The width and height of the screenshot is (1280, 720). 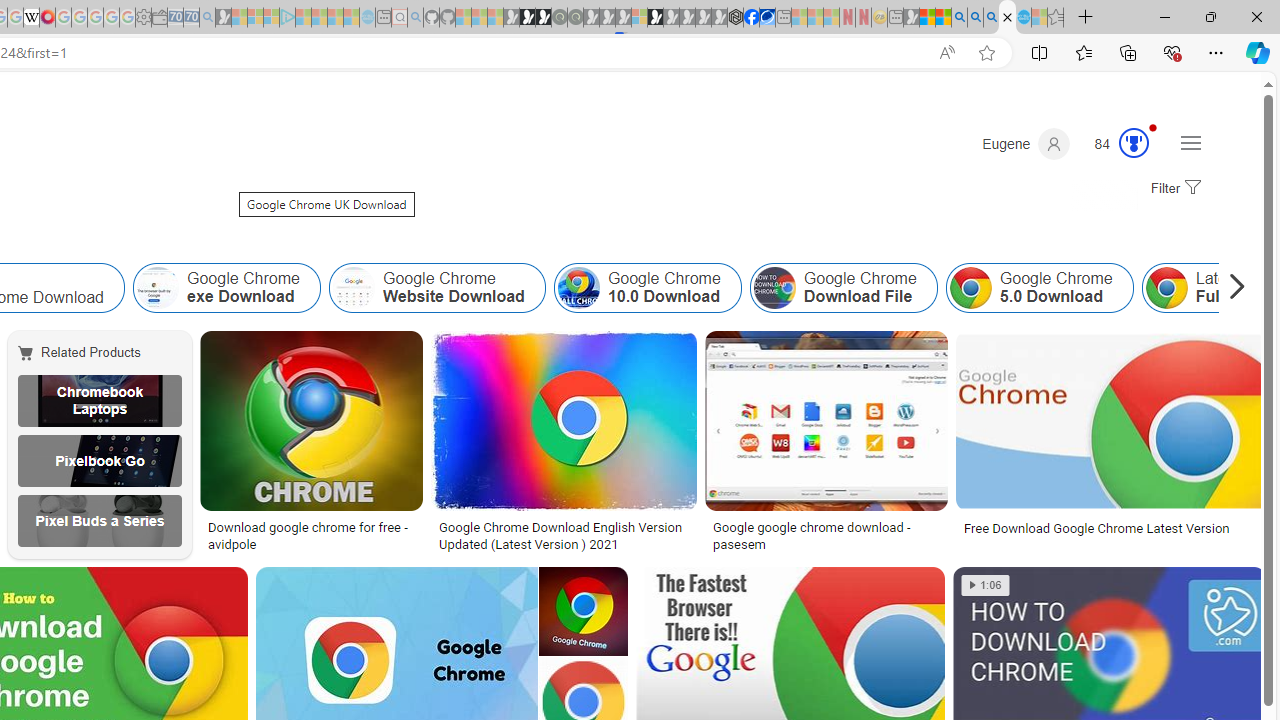 What do you see at coordinates (774, 288) in the screenshot?
I see `Google Chrome Download File` at bounding box center [774, 288].